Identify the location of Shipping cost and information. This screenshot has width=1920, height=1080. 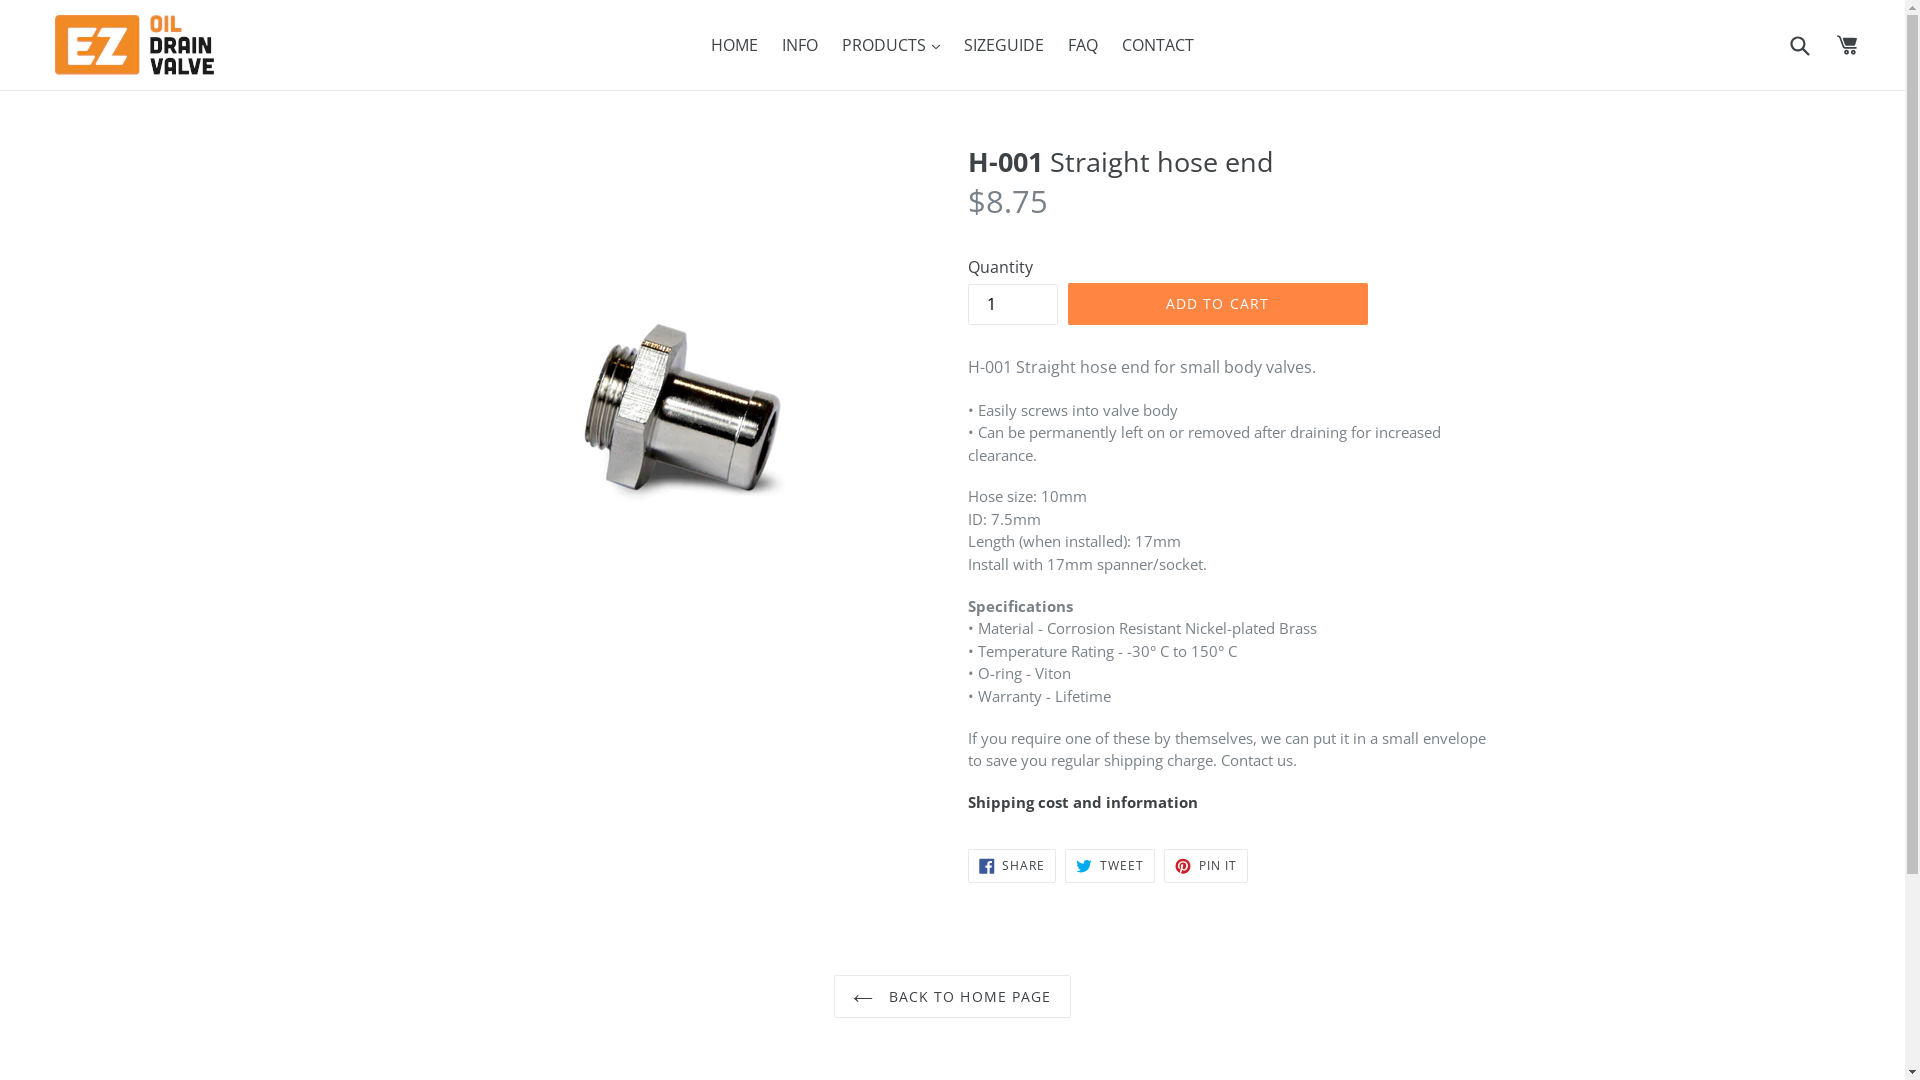
(1083, 802).